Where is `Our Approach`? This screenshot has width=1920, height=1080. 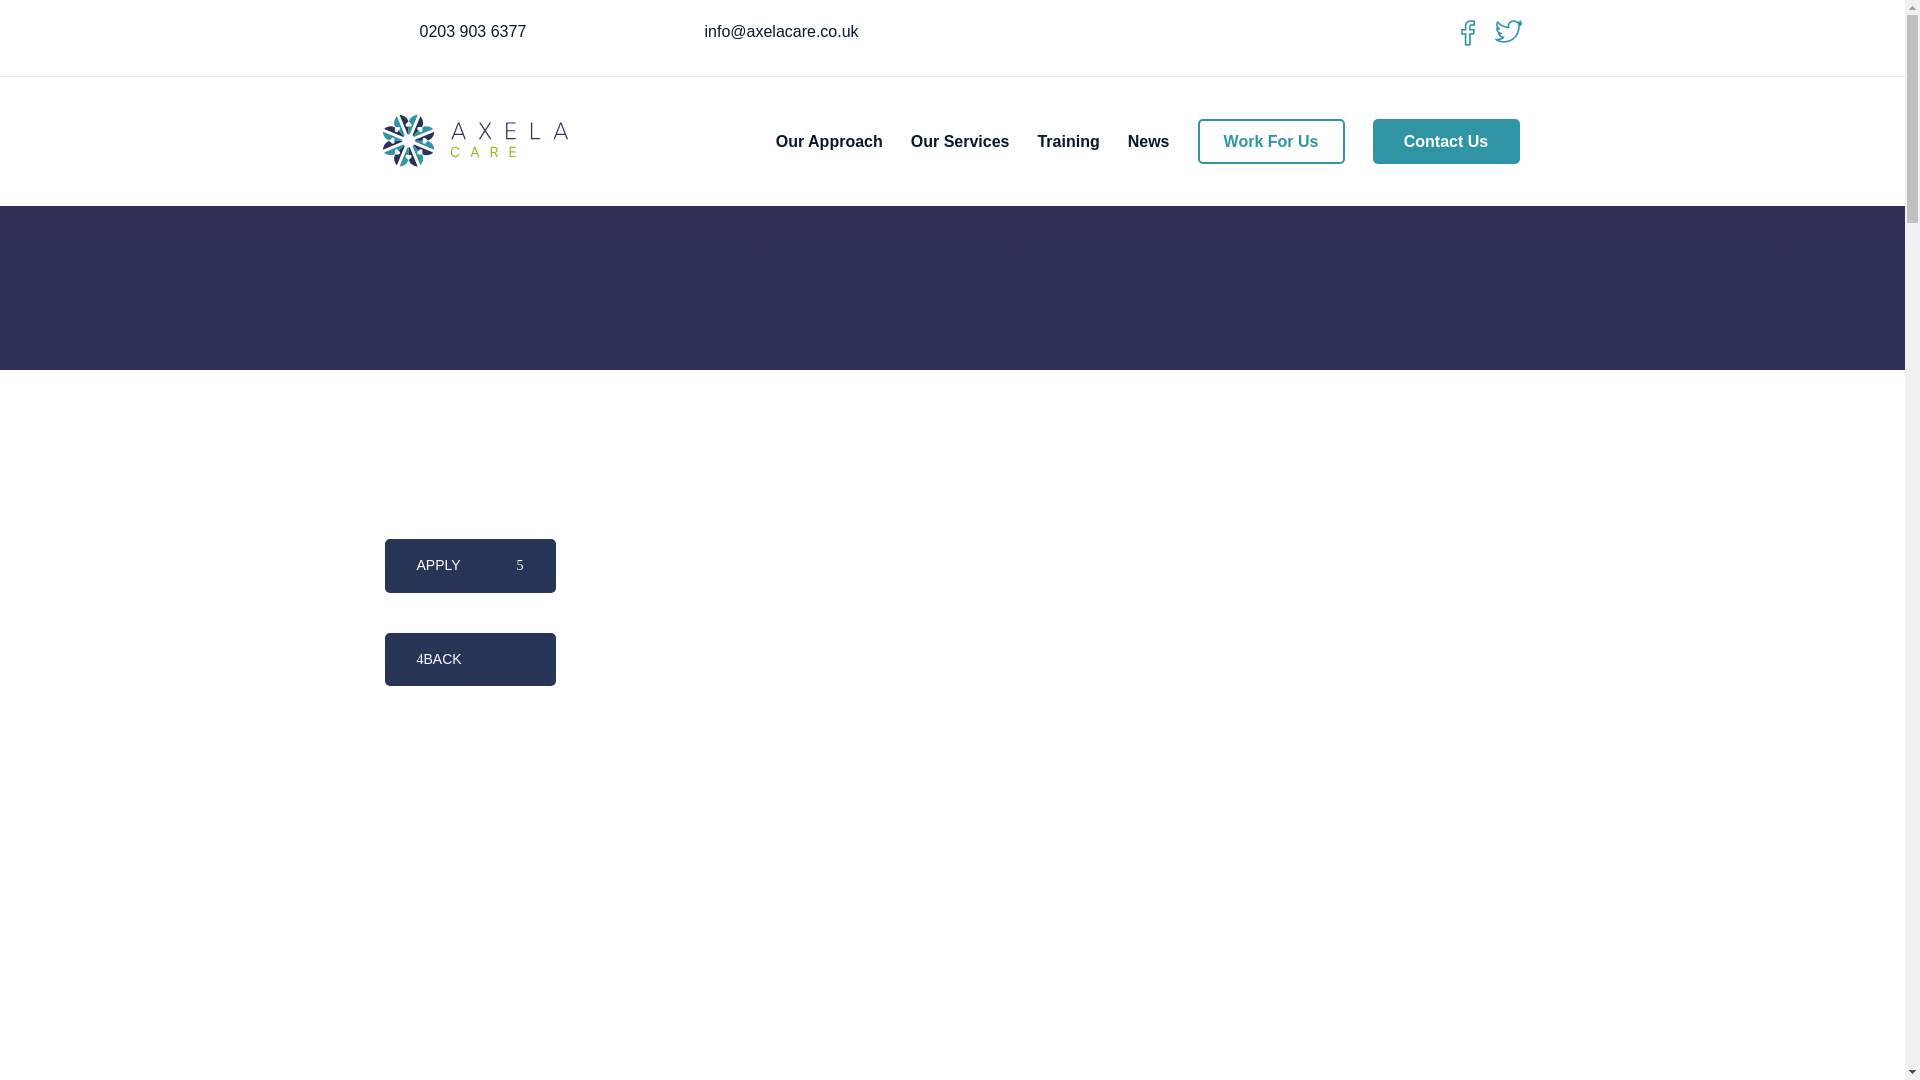
Our Approach is located at coordinates (829, 141).